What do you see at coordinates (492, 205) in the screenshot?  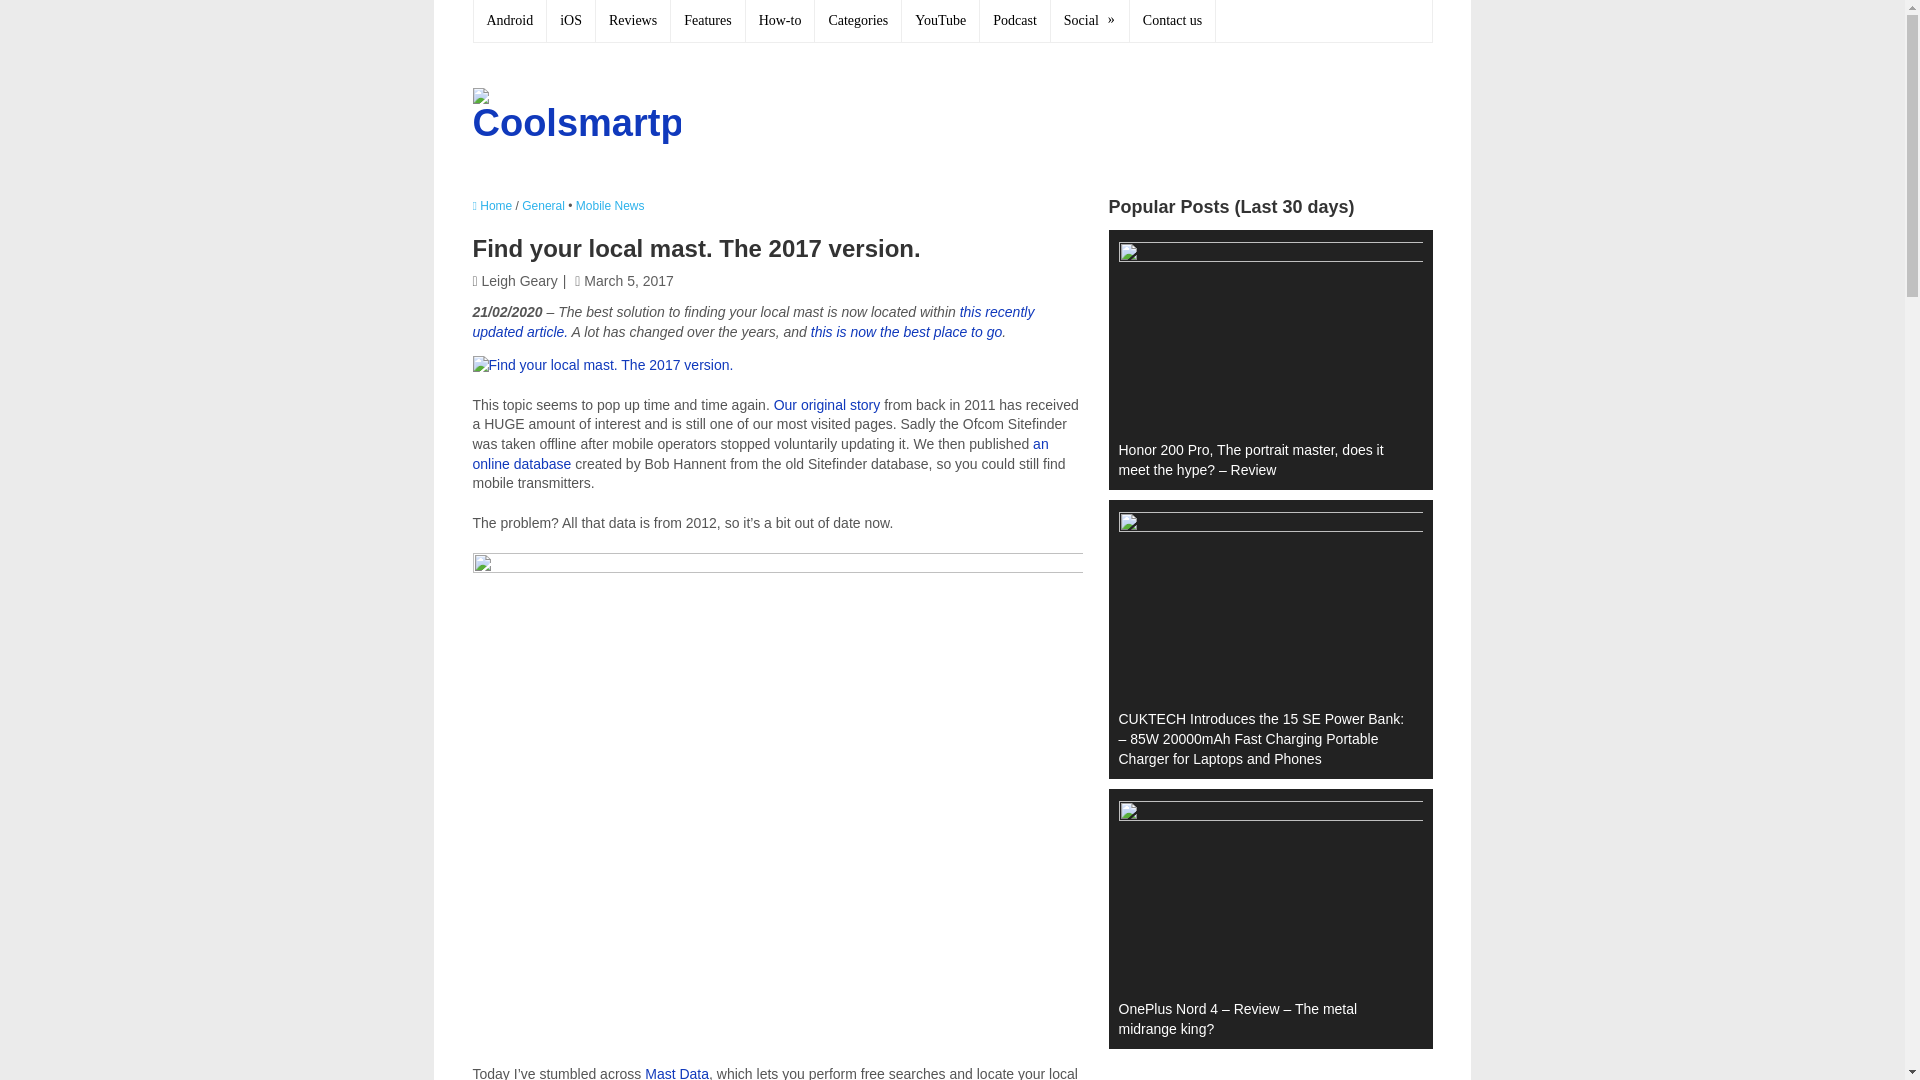 I see `Home` at bounding box center [492, 205].